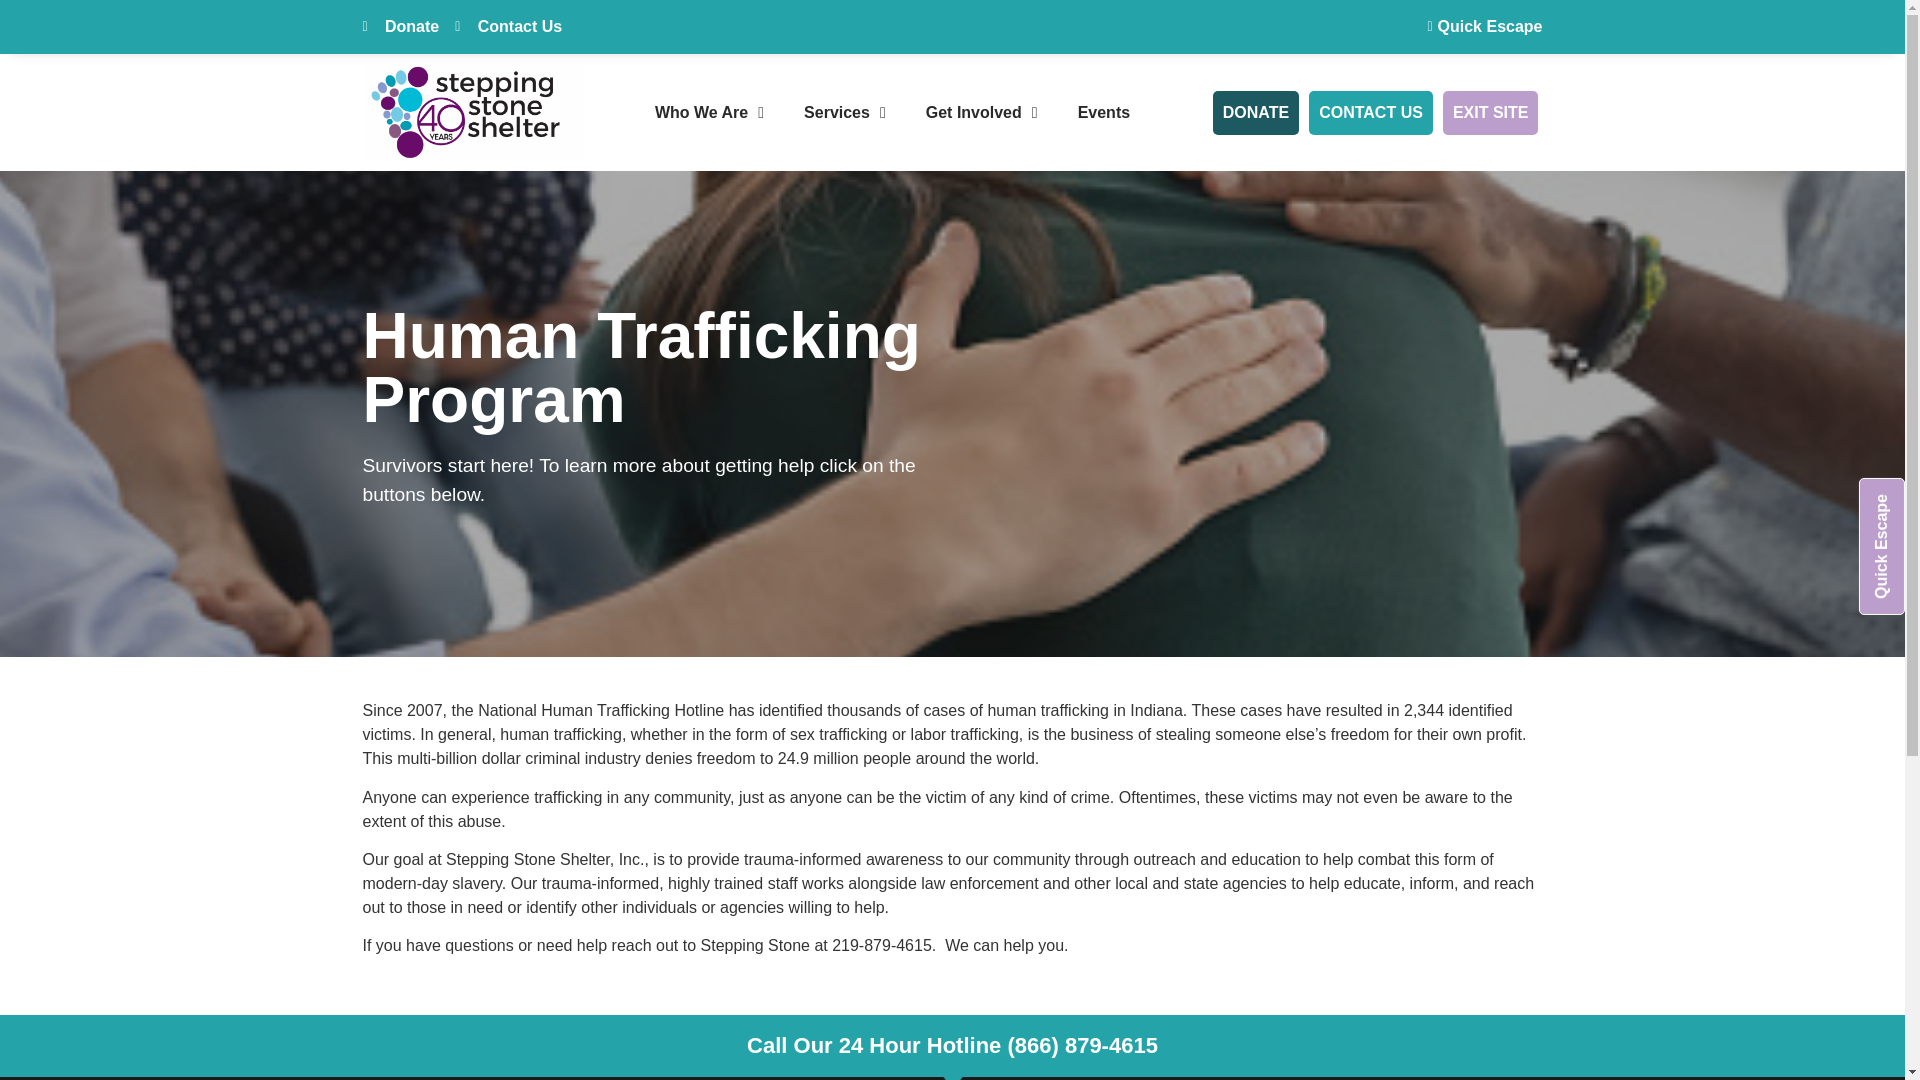 The height and width of the screenshot is (1080, 1920). What do you see at coordinates (1104, 112) in the screenshot?
I see `Events` at bounding box center [1104, 112].